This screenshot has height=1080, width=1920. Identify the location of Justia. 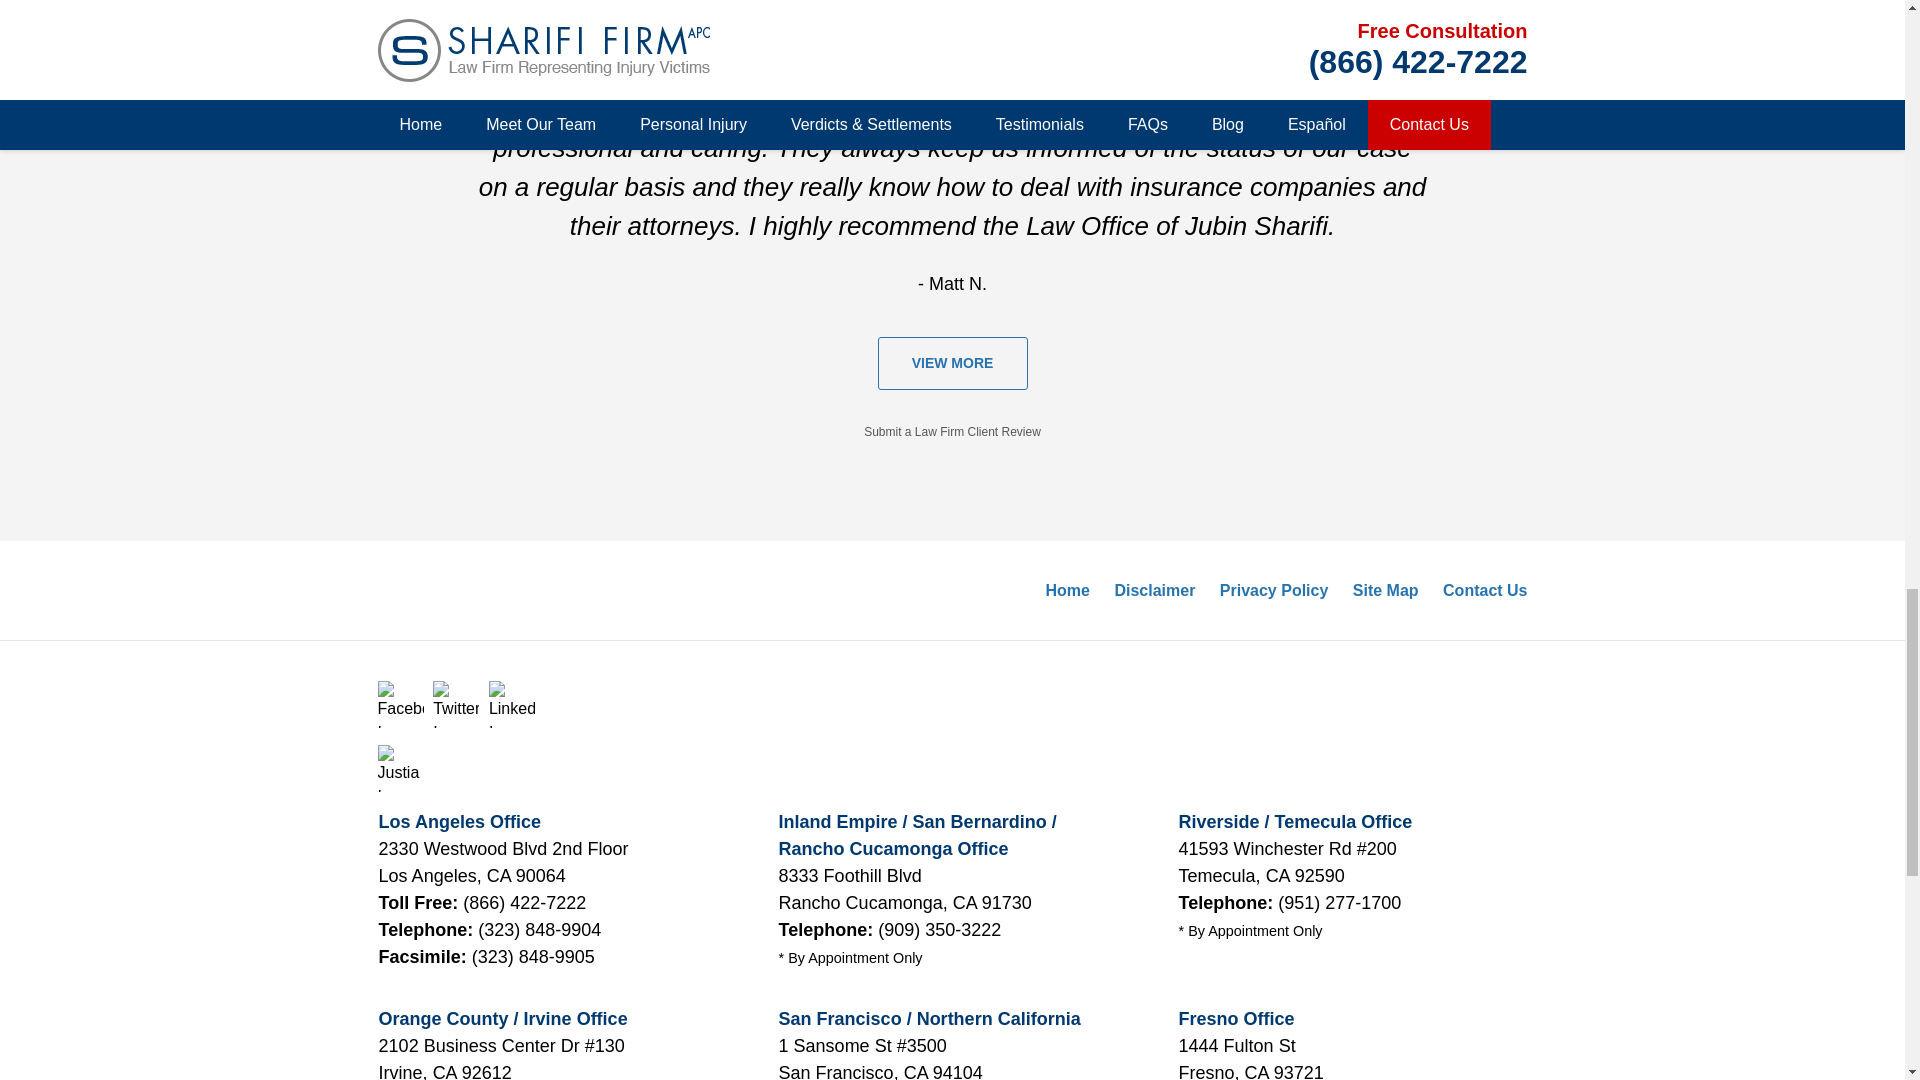
(401, 768).